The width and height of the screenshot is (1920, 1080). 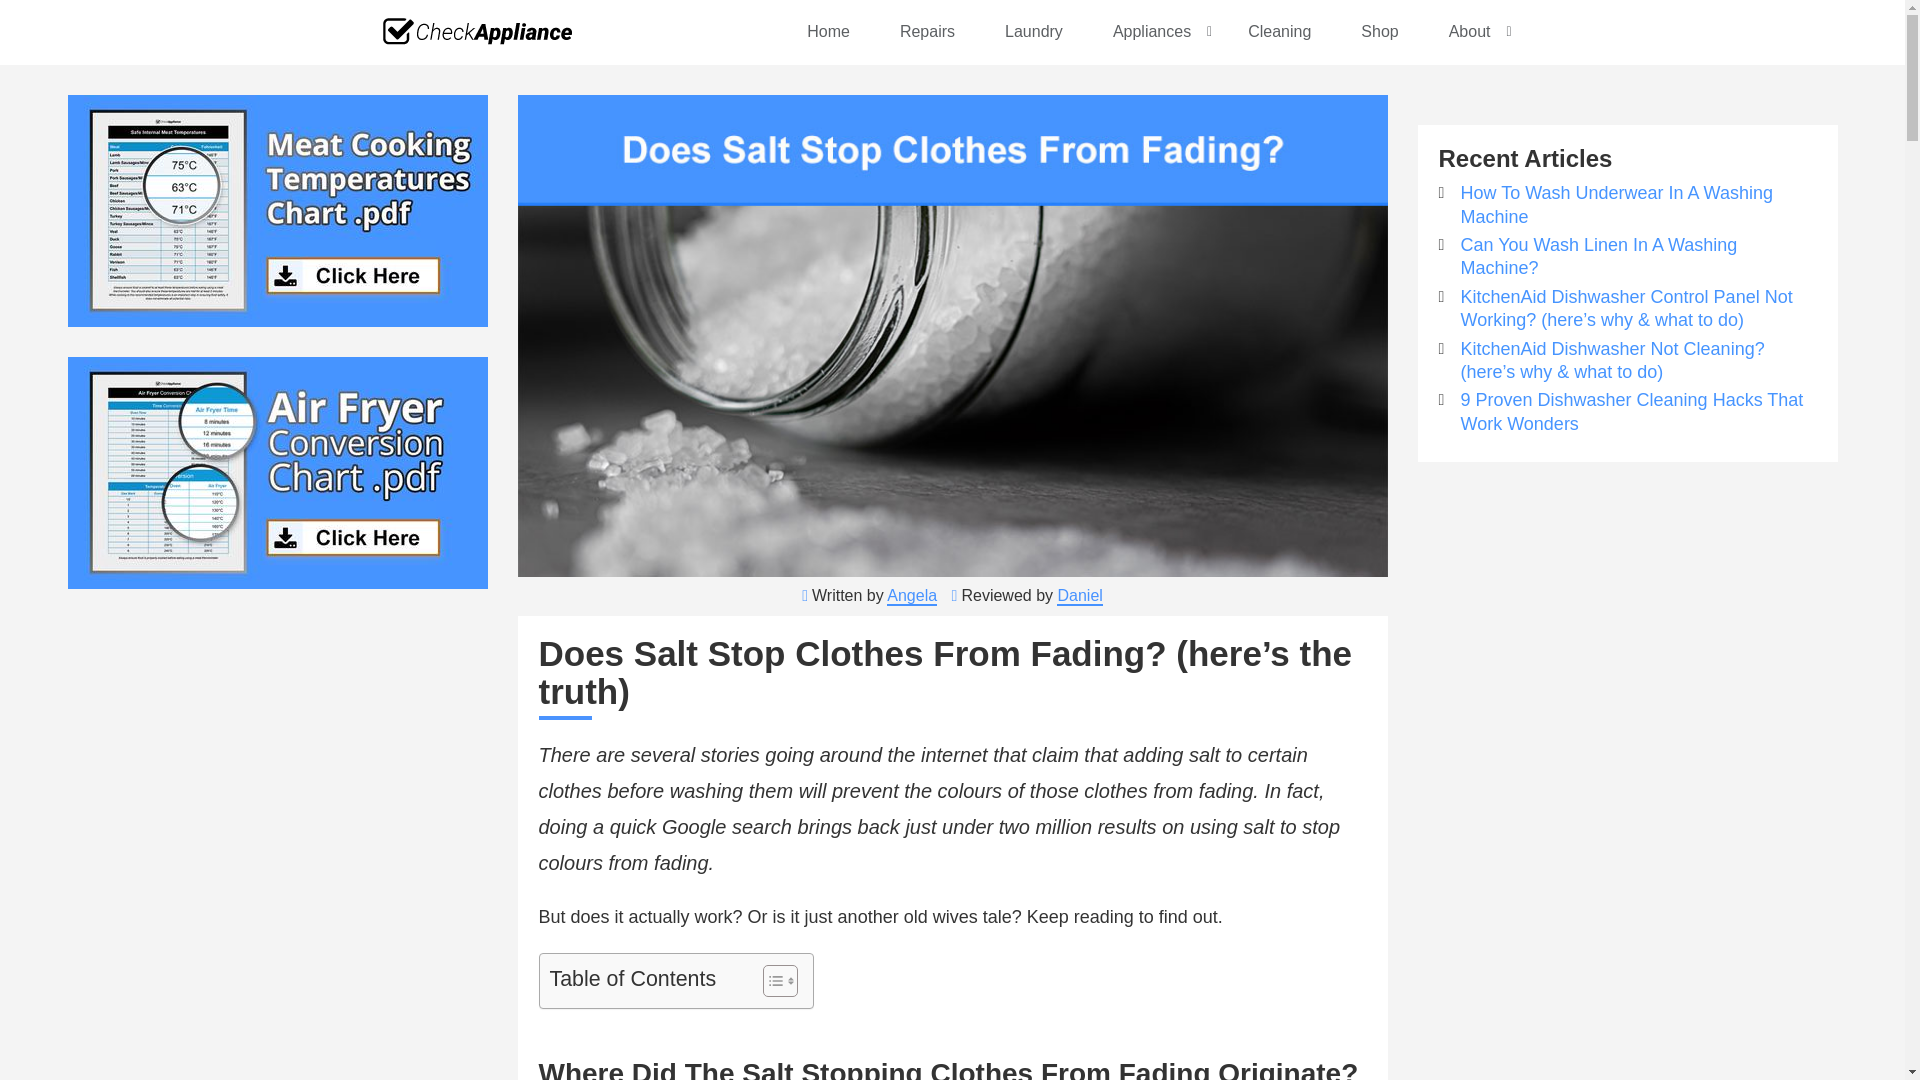 What do you see at coordinates (1473, 32) in the screenshot?
I see `About` at bounding box center [1473, 32].